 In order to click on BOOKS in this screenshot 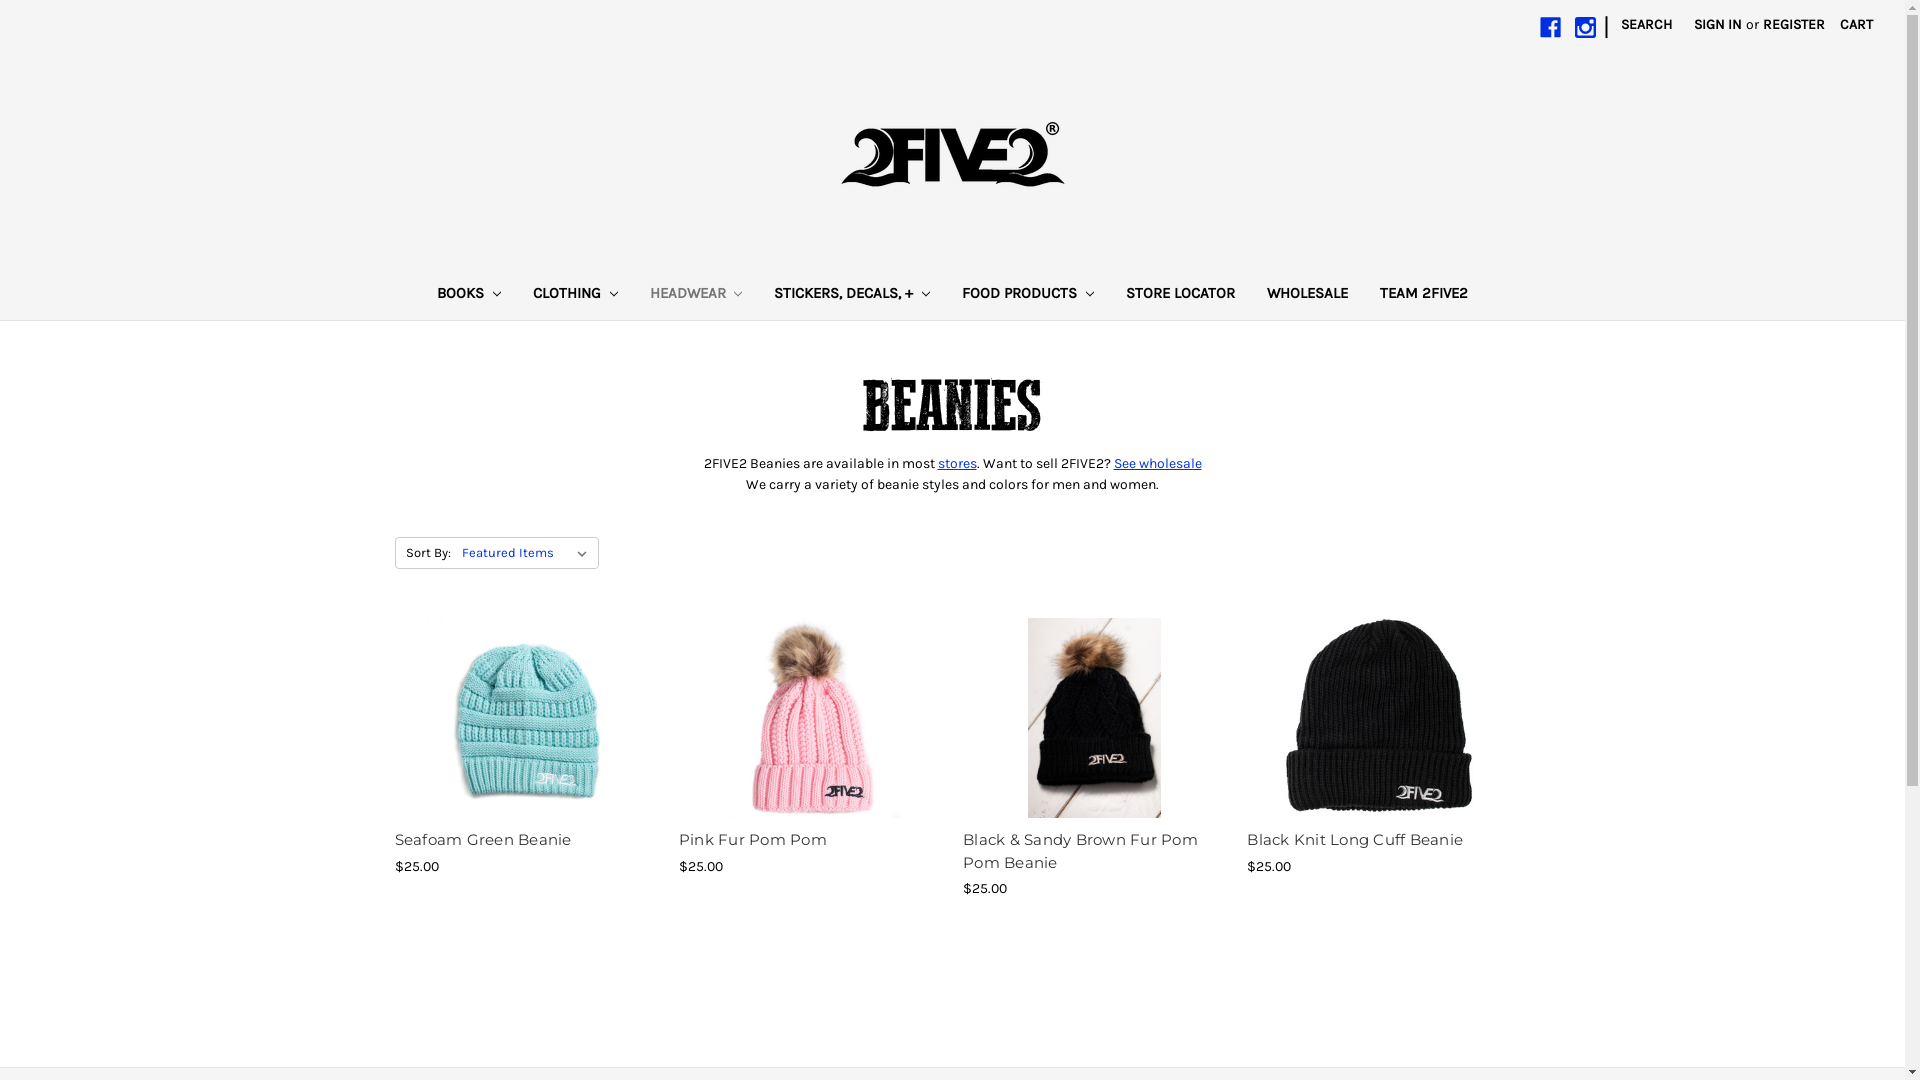, I will do `click(469, 296)`.